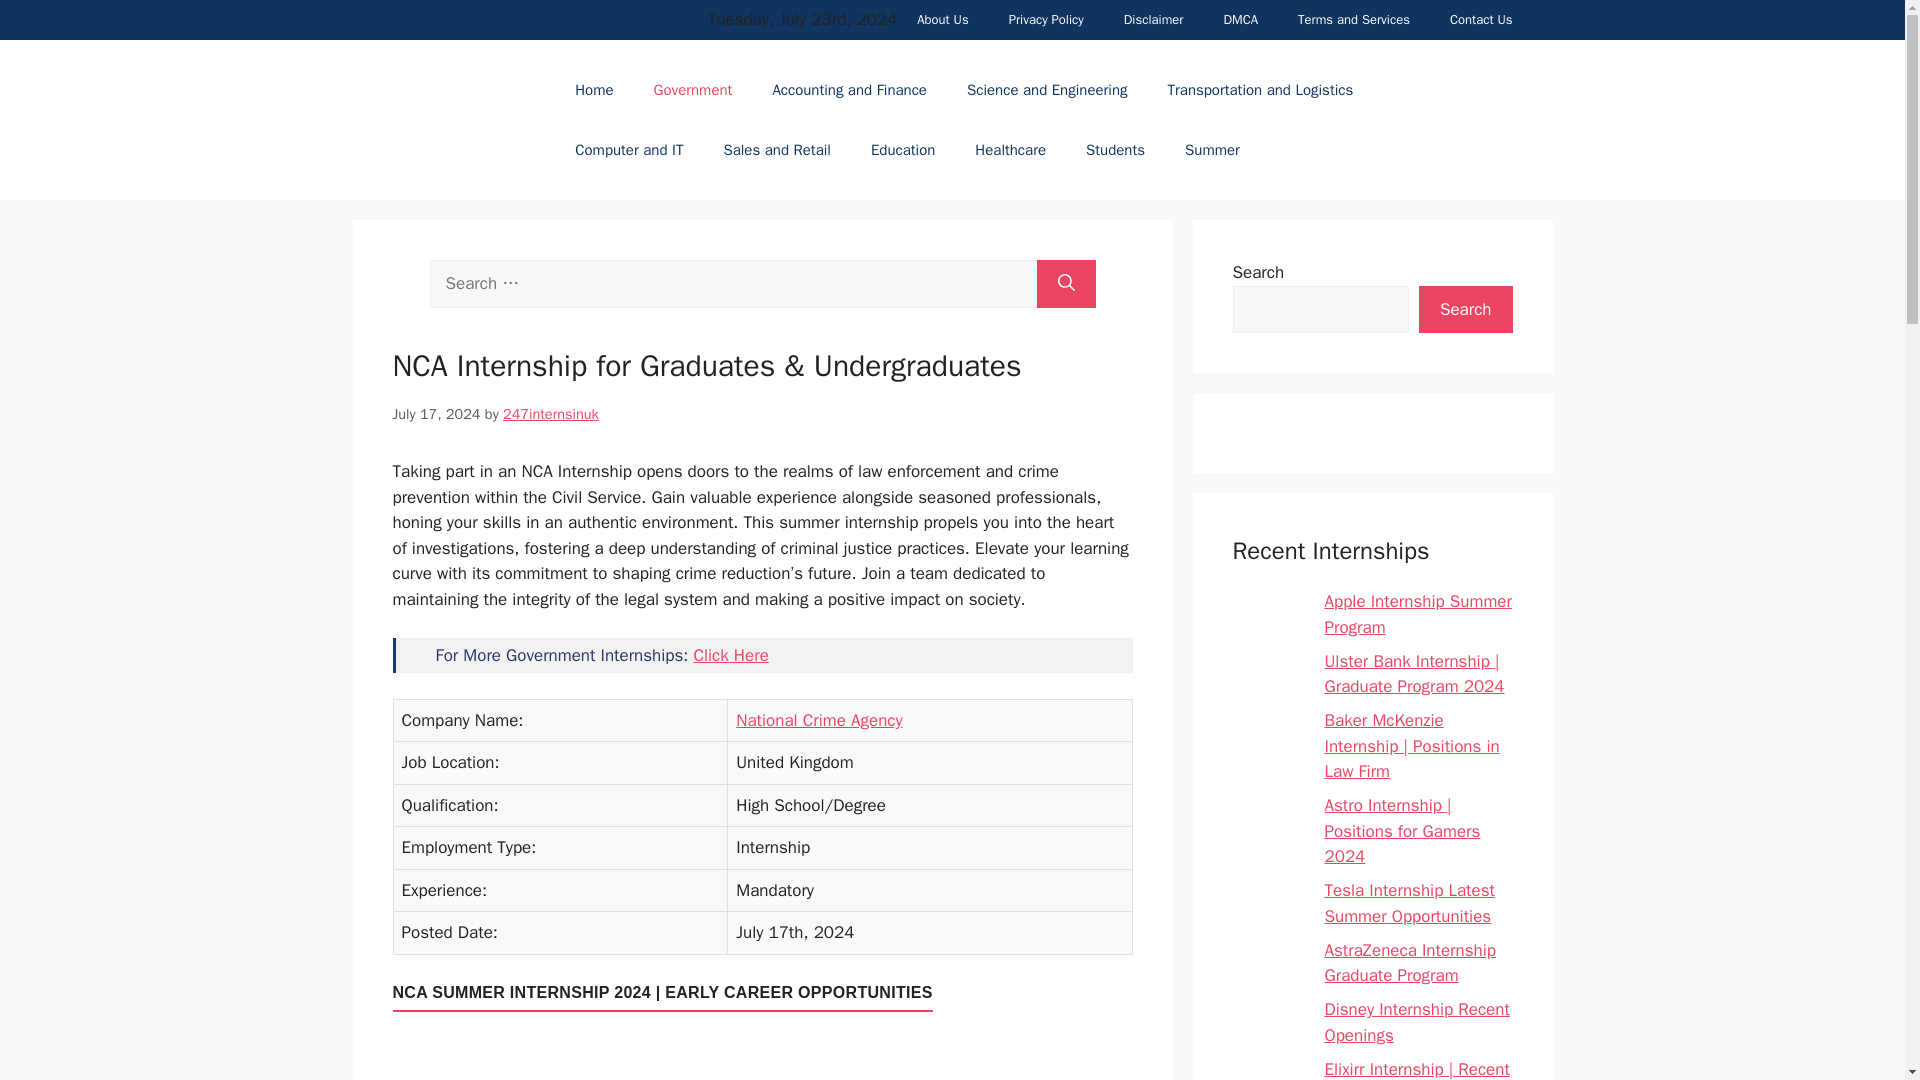 The image size is (1920, 1080). Describe the element at coordinates (1261, 90) in the screenshot. I see `Transportation and Logistics Internships` at that location.